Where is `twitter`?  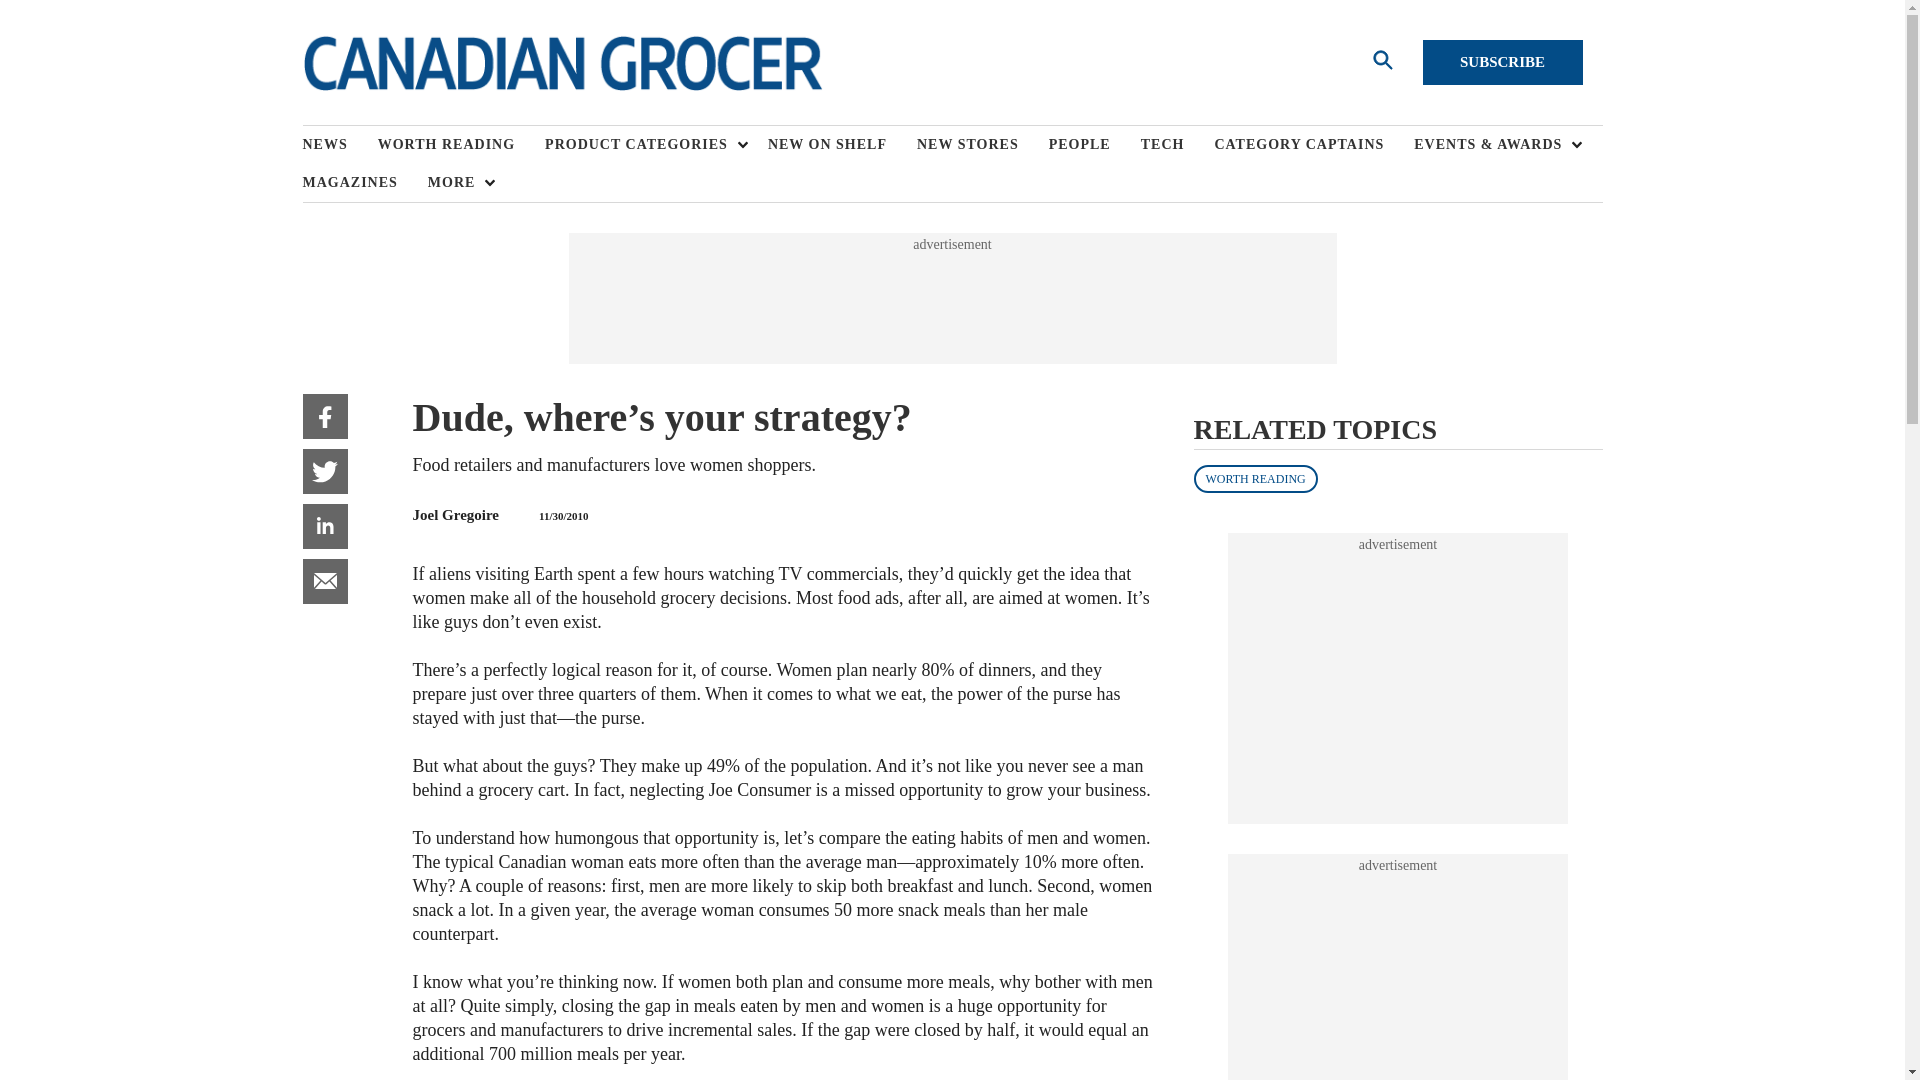
twitter is located at coordinates (324, 471).